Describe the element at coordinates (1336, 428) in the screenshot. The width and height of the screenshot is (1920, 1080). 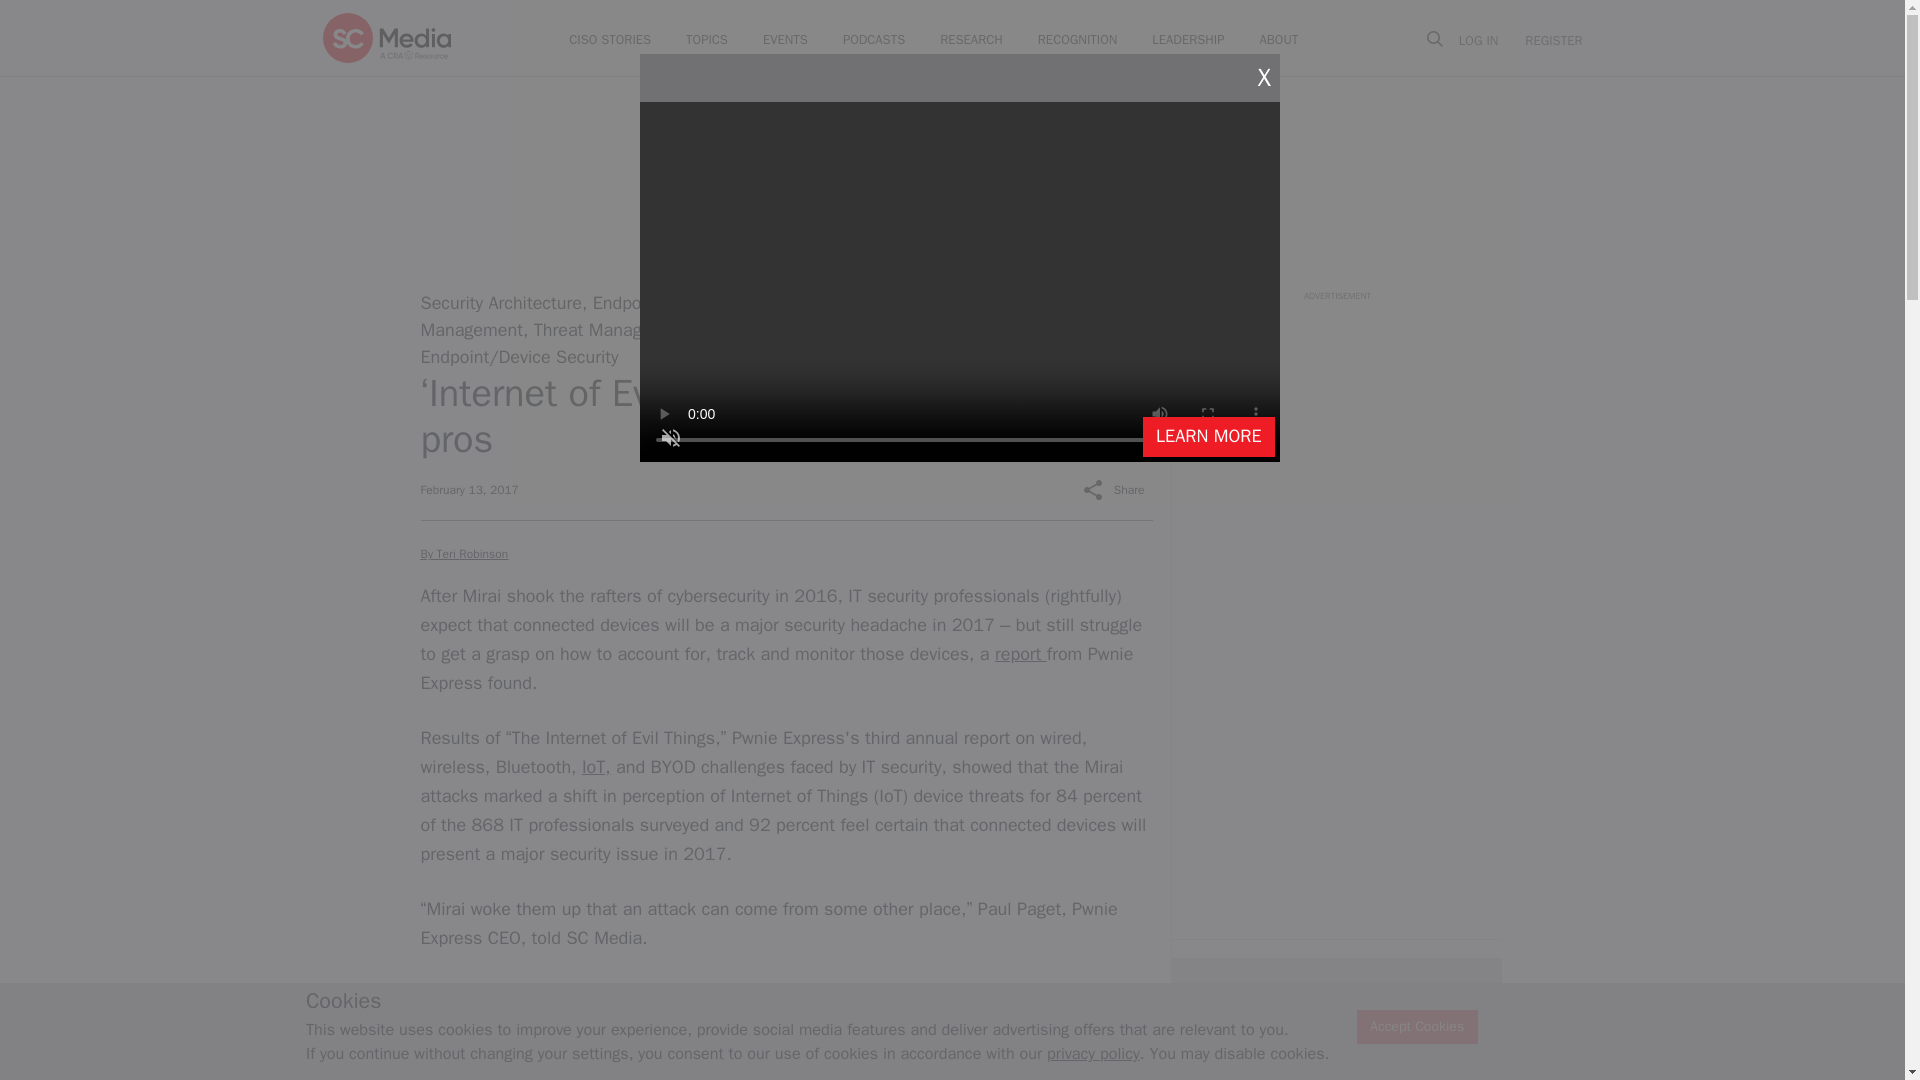
I see `3rd party ad content` at that location.